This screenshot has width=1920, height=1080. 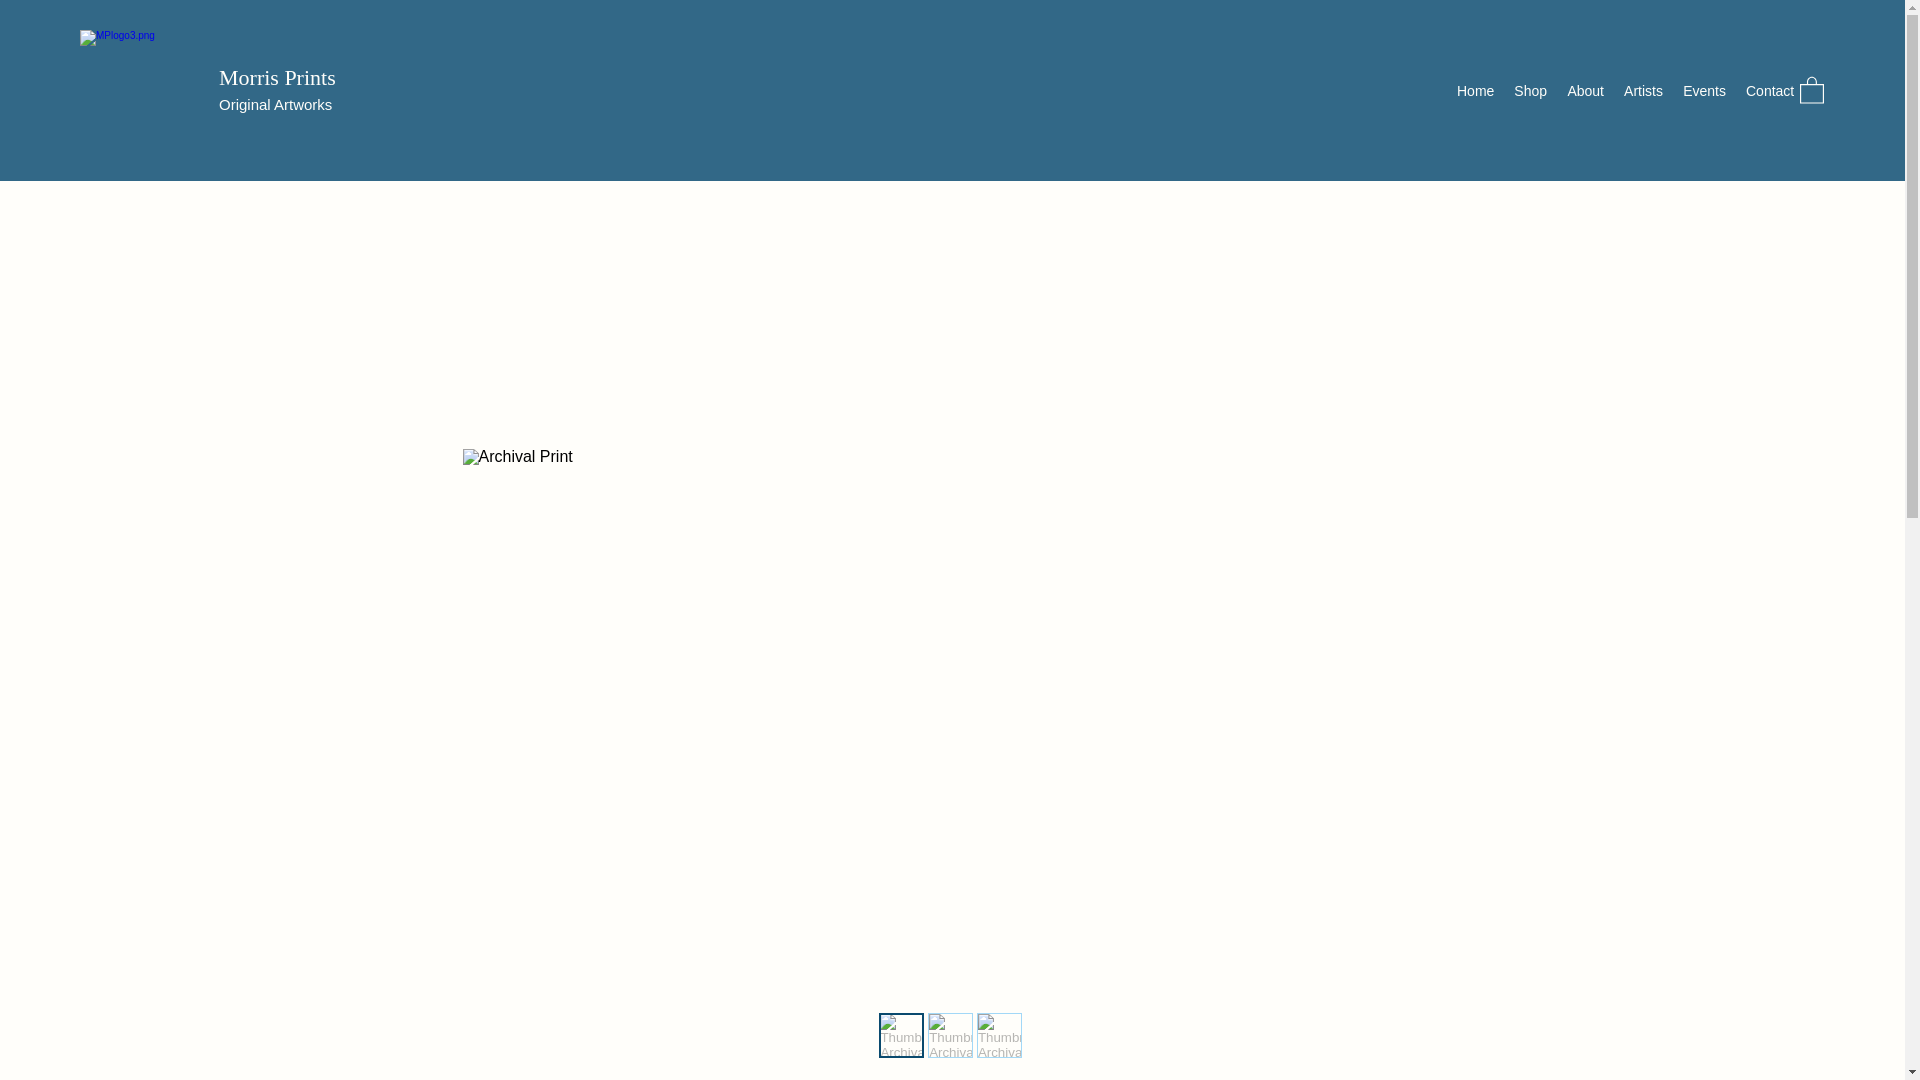 What do you see at coordinates (1770, 90) in the screenshot?
I see `Contact` at bounding box center [1770, 90].